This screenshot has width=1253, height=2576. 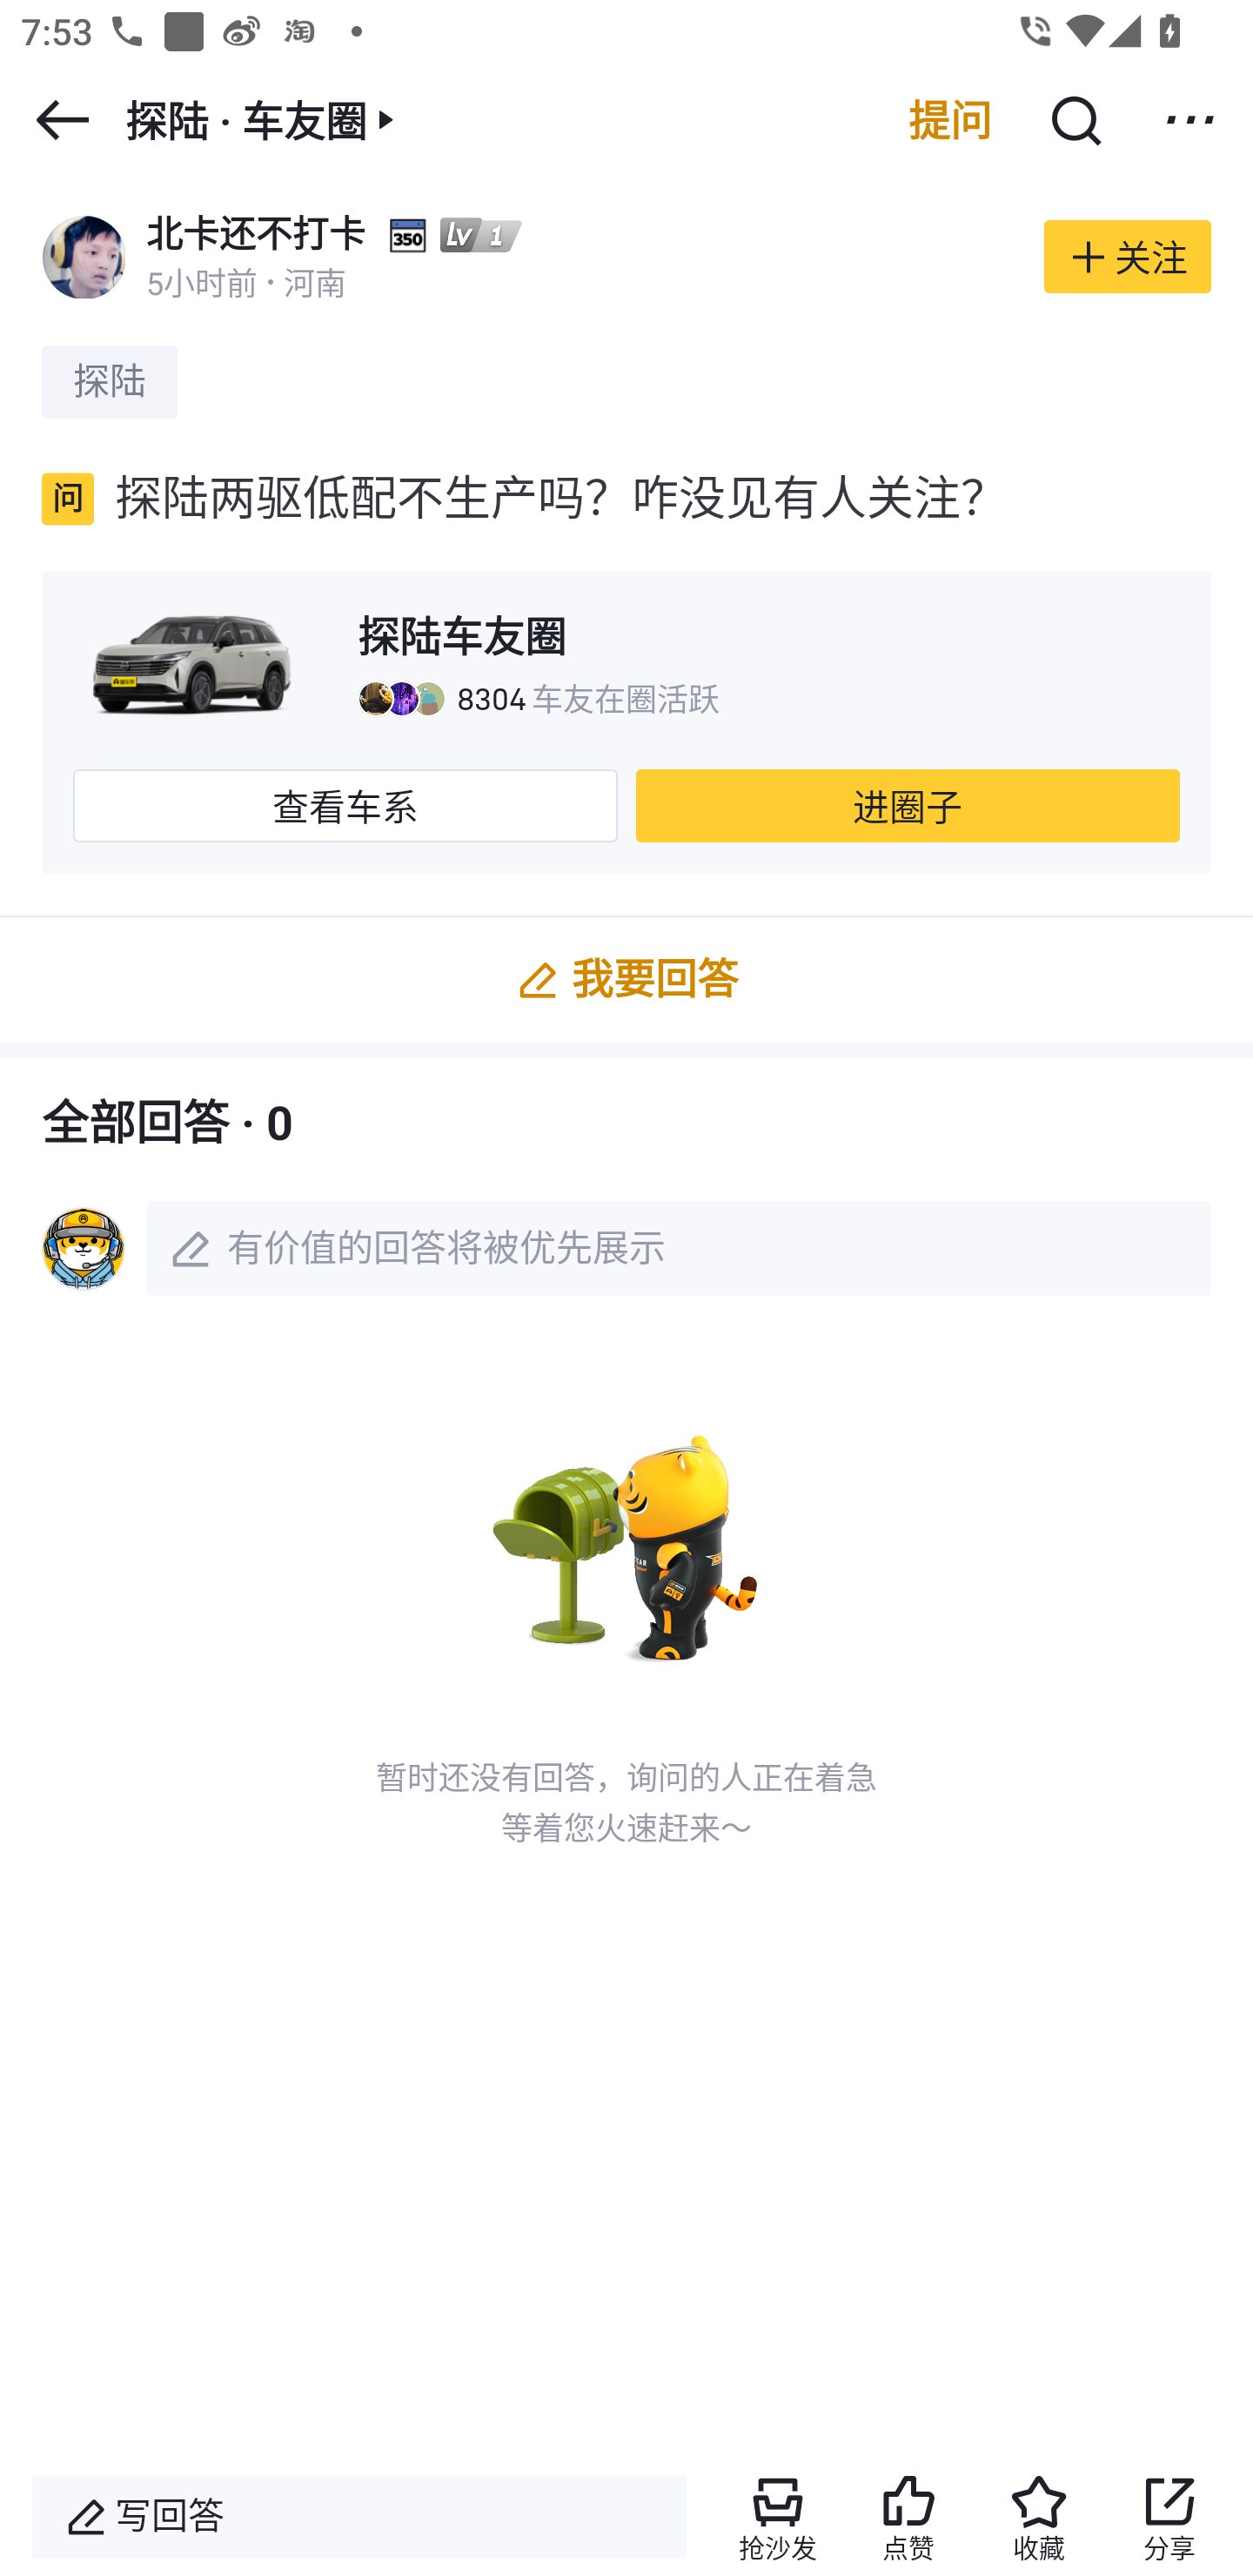 I want to click on  关注, so click(x=1128, y=256).